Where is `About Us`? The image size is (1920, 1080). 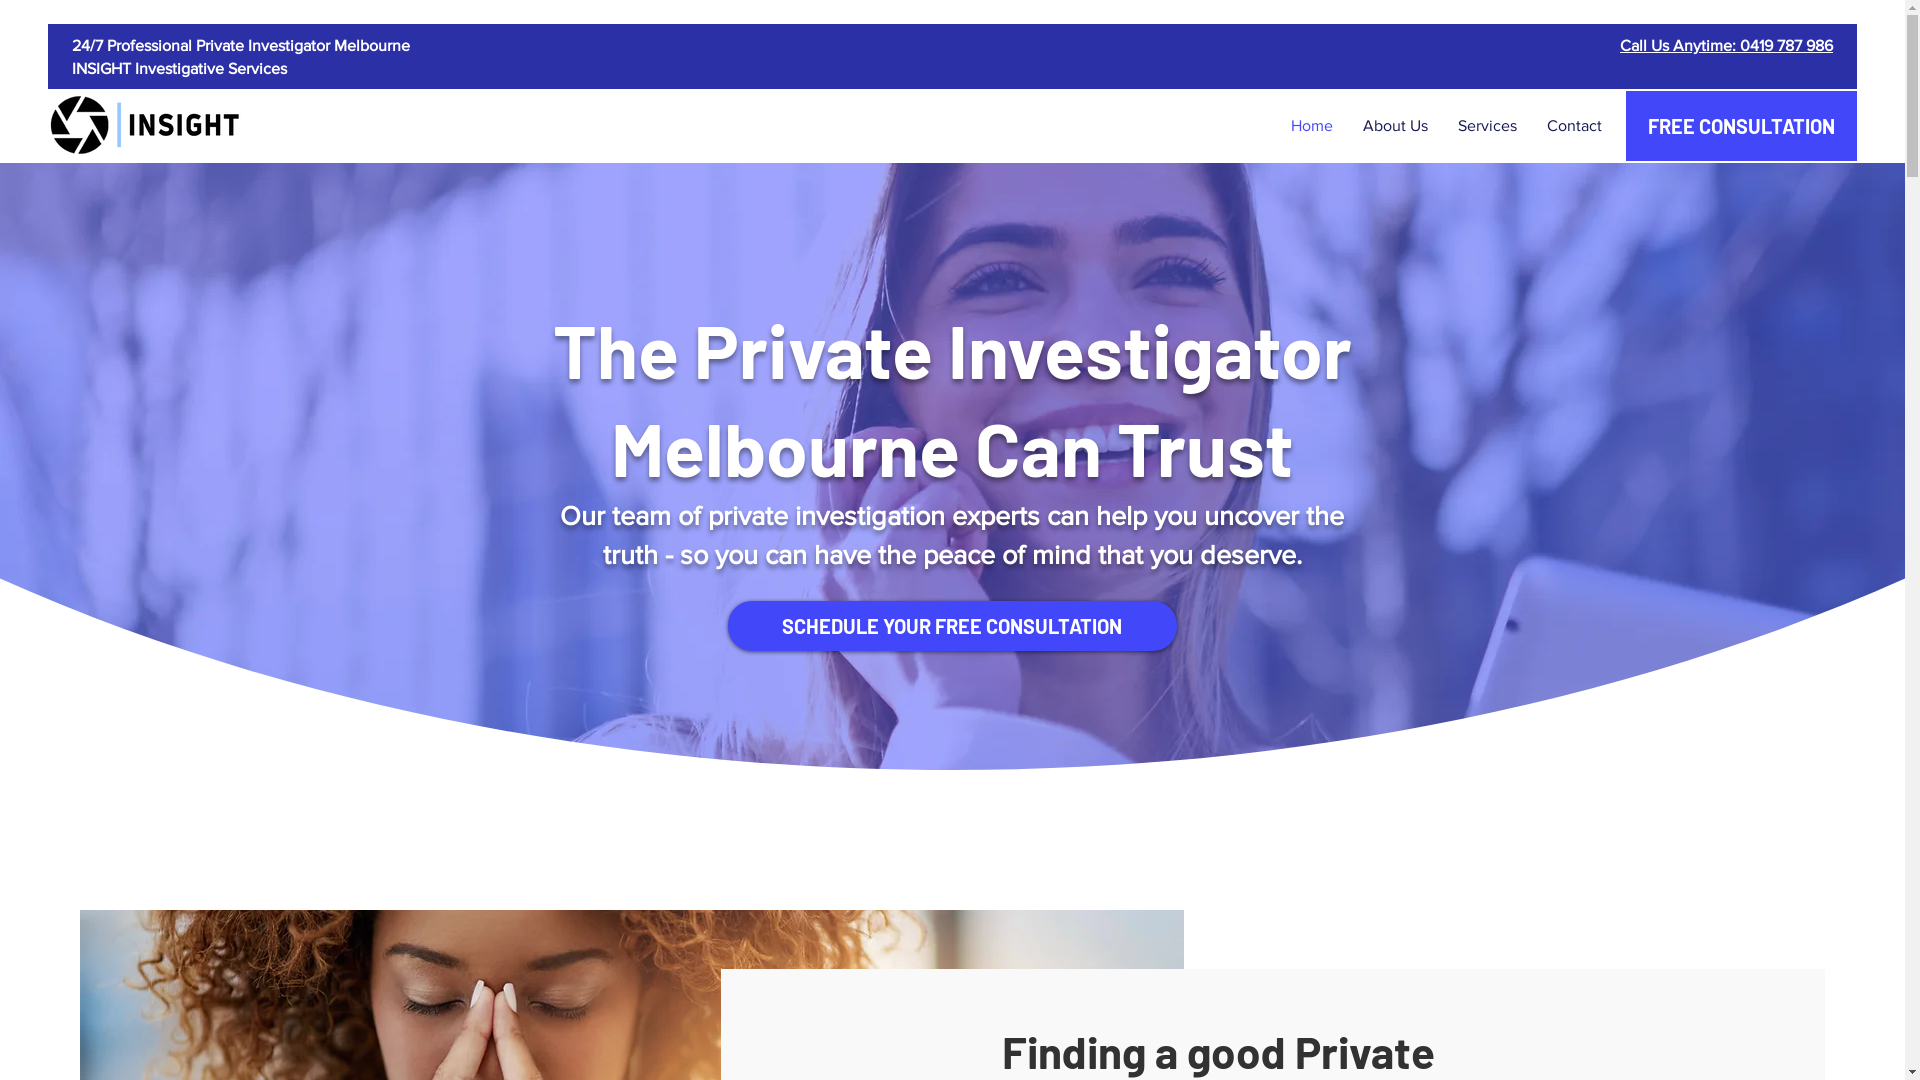 About Us is located at coordinates (1396, 126).